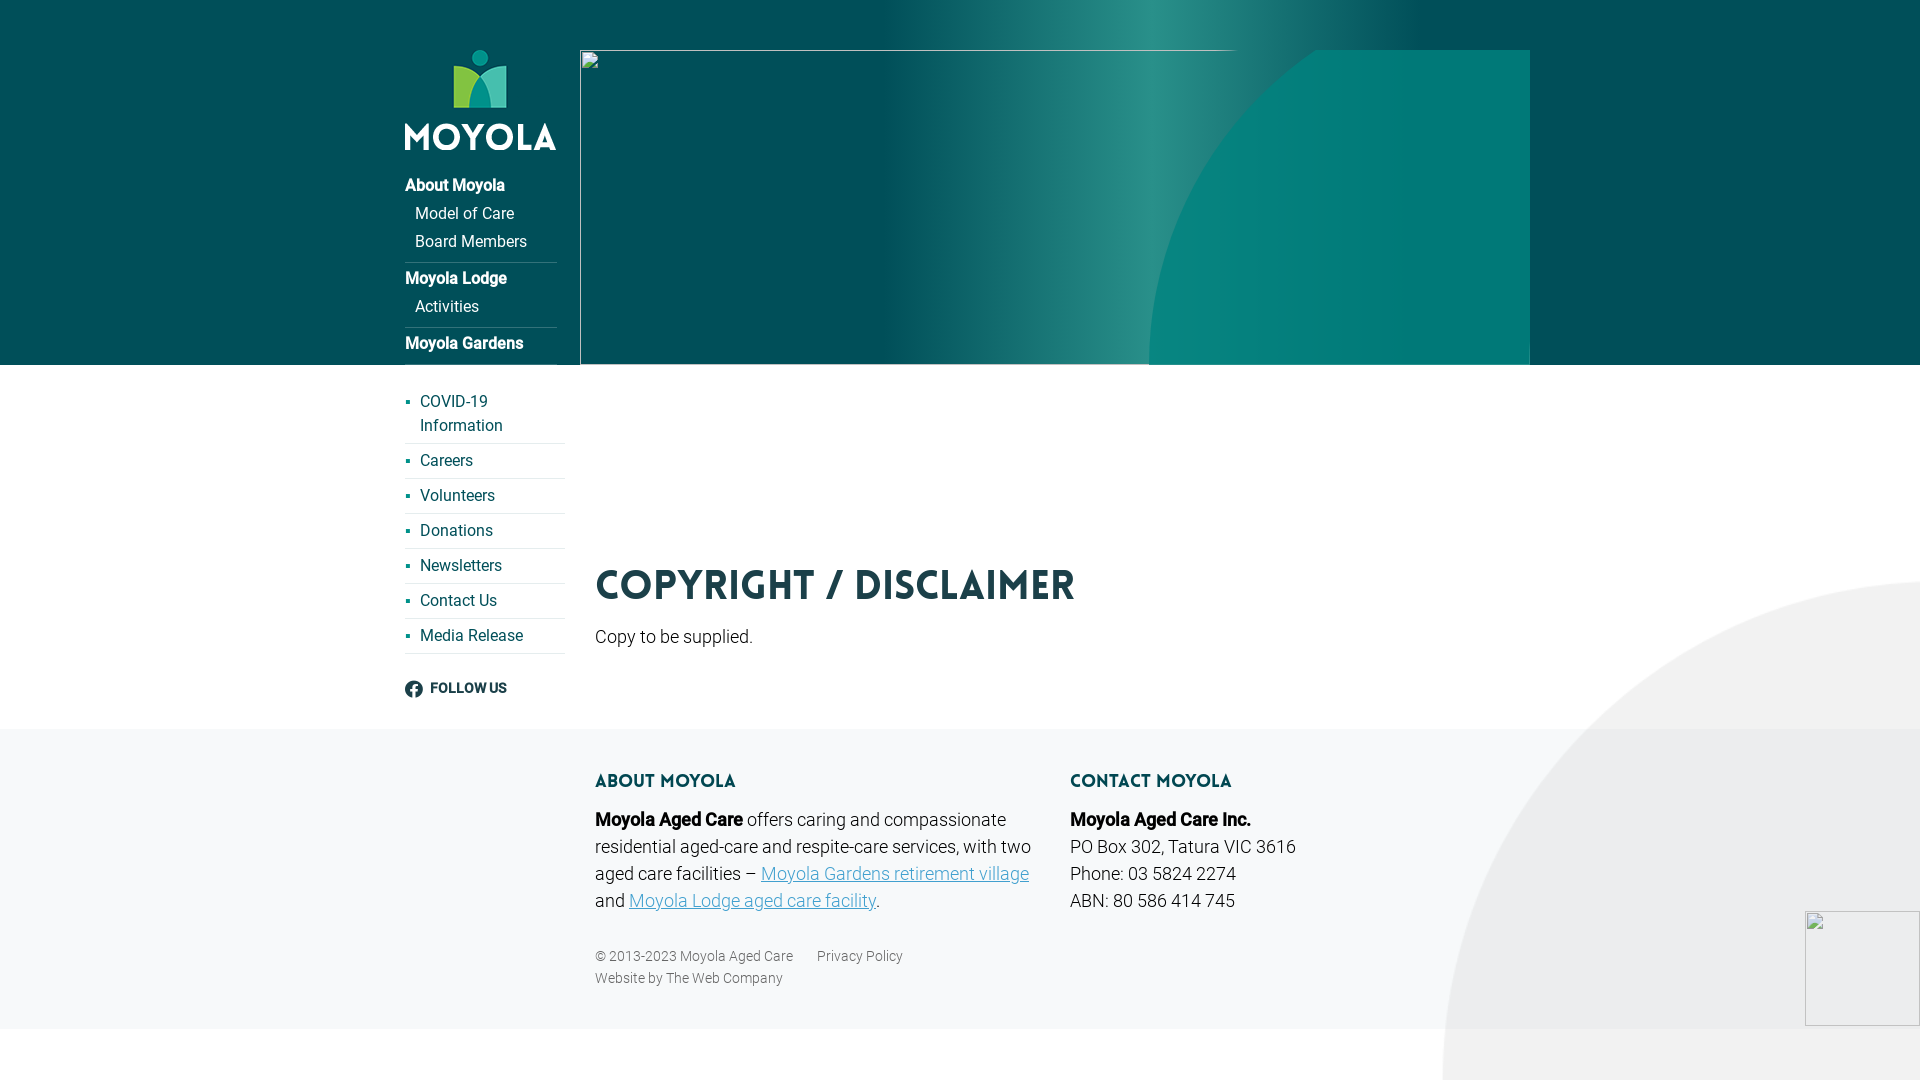 This screenshot has width=1920, height=1080. I want to click on The Web Company, so click(724, 978).